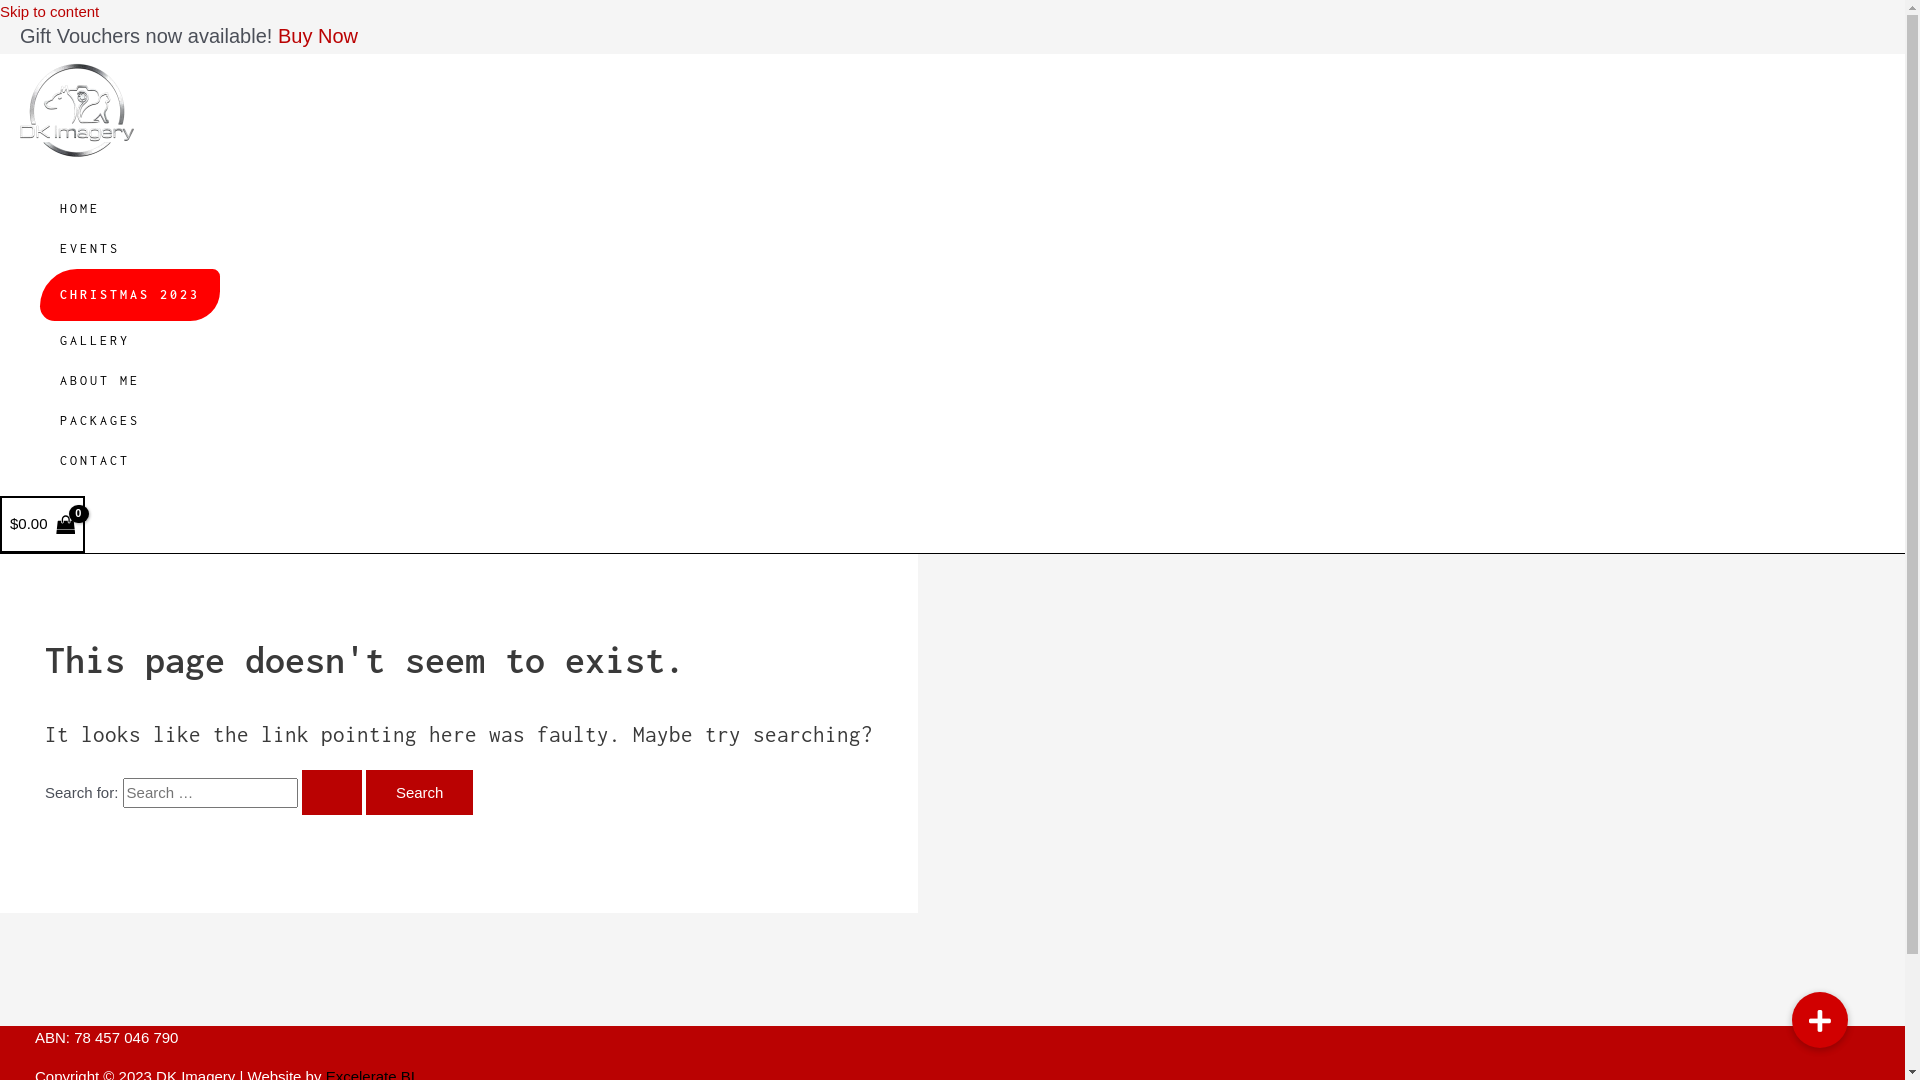  What do you see at coordinates (130, 461) in the screenshot?
I see `CONTACT` at bounding box center [130, 461].